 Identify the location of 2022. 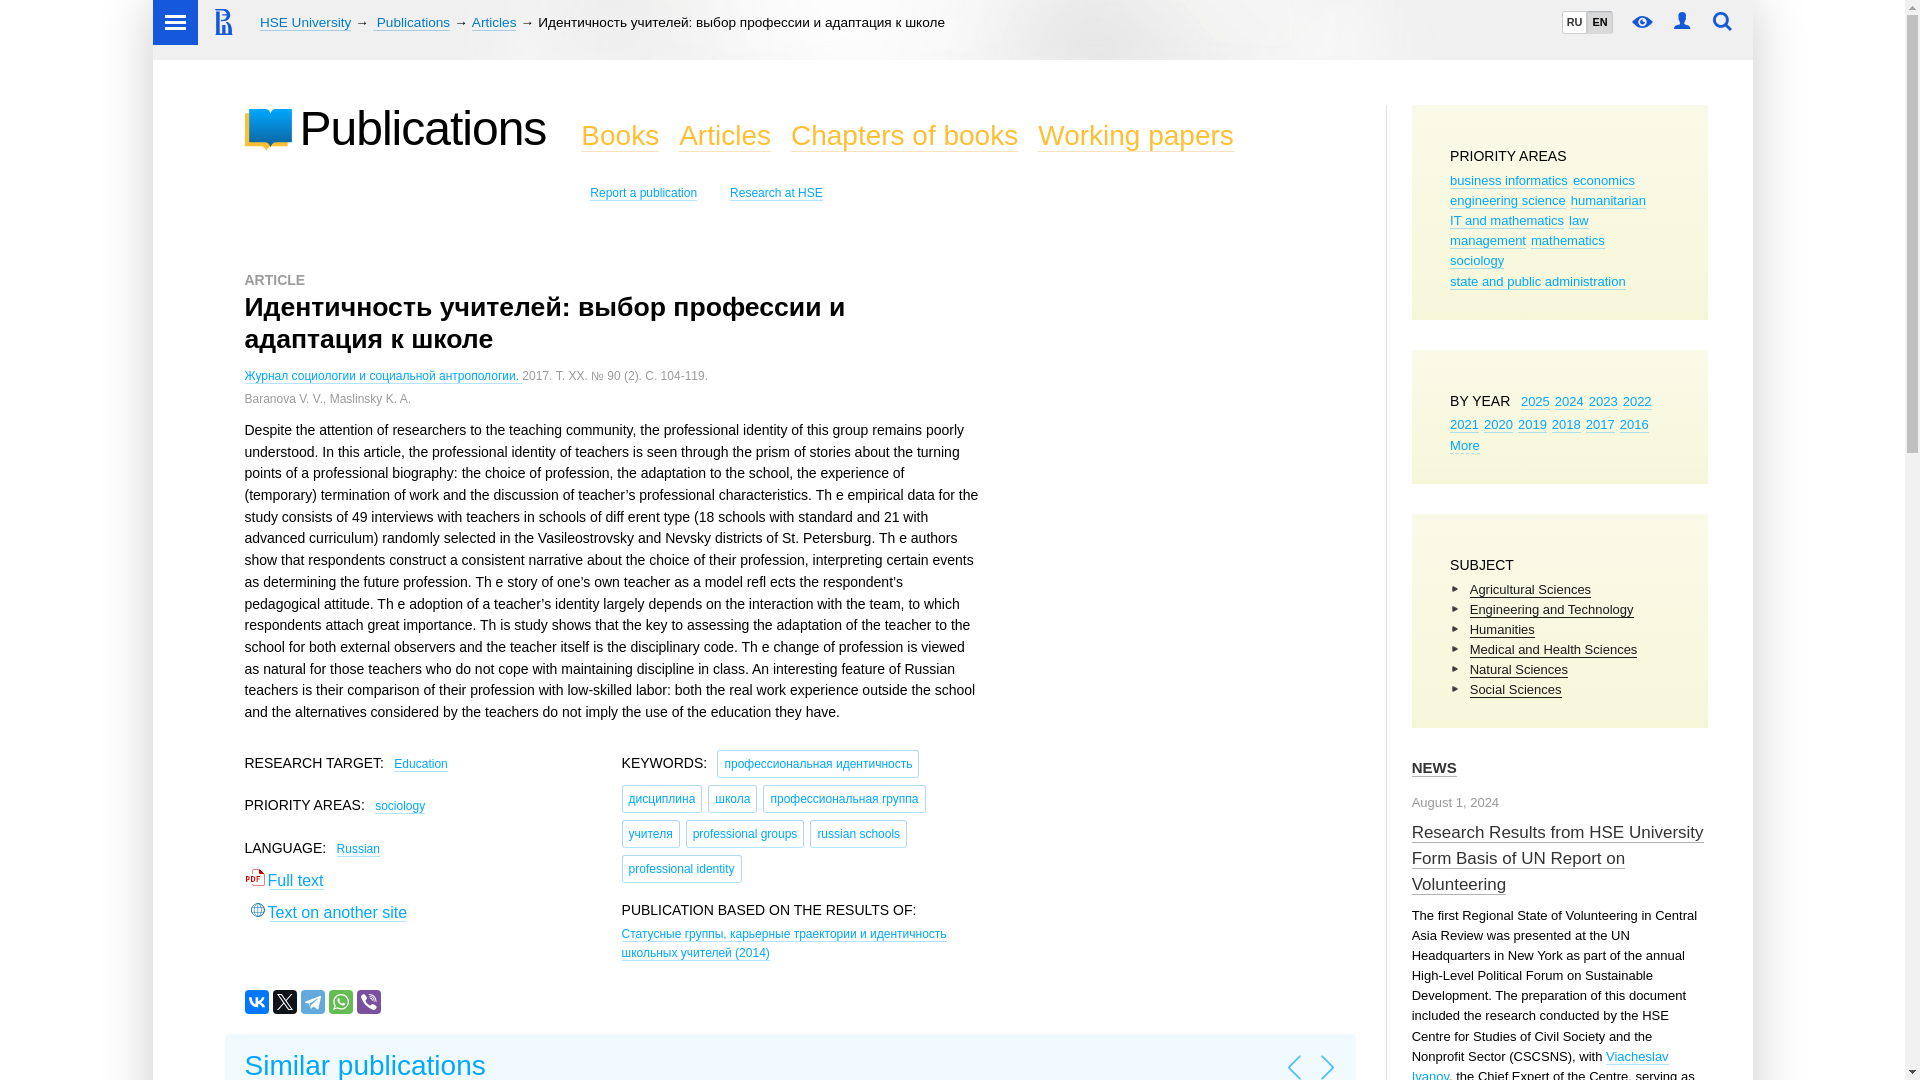
(1636, 402).